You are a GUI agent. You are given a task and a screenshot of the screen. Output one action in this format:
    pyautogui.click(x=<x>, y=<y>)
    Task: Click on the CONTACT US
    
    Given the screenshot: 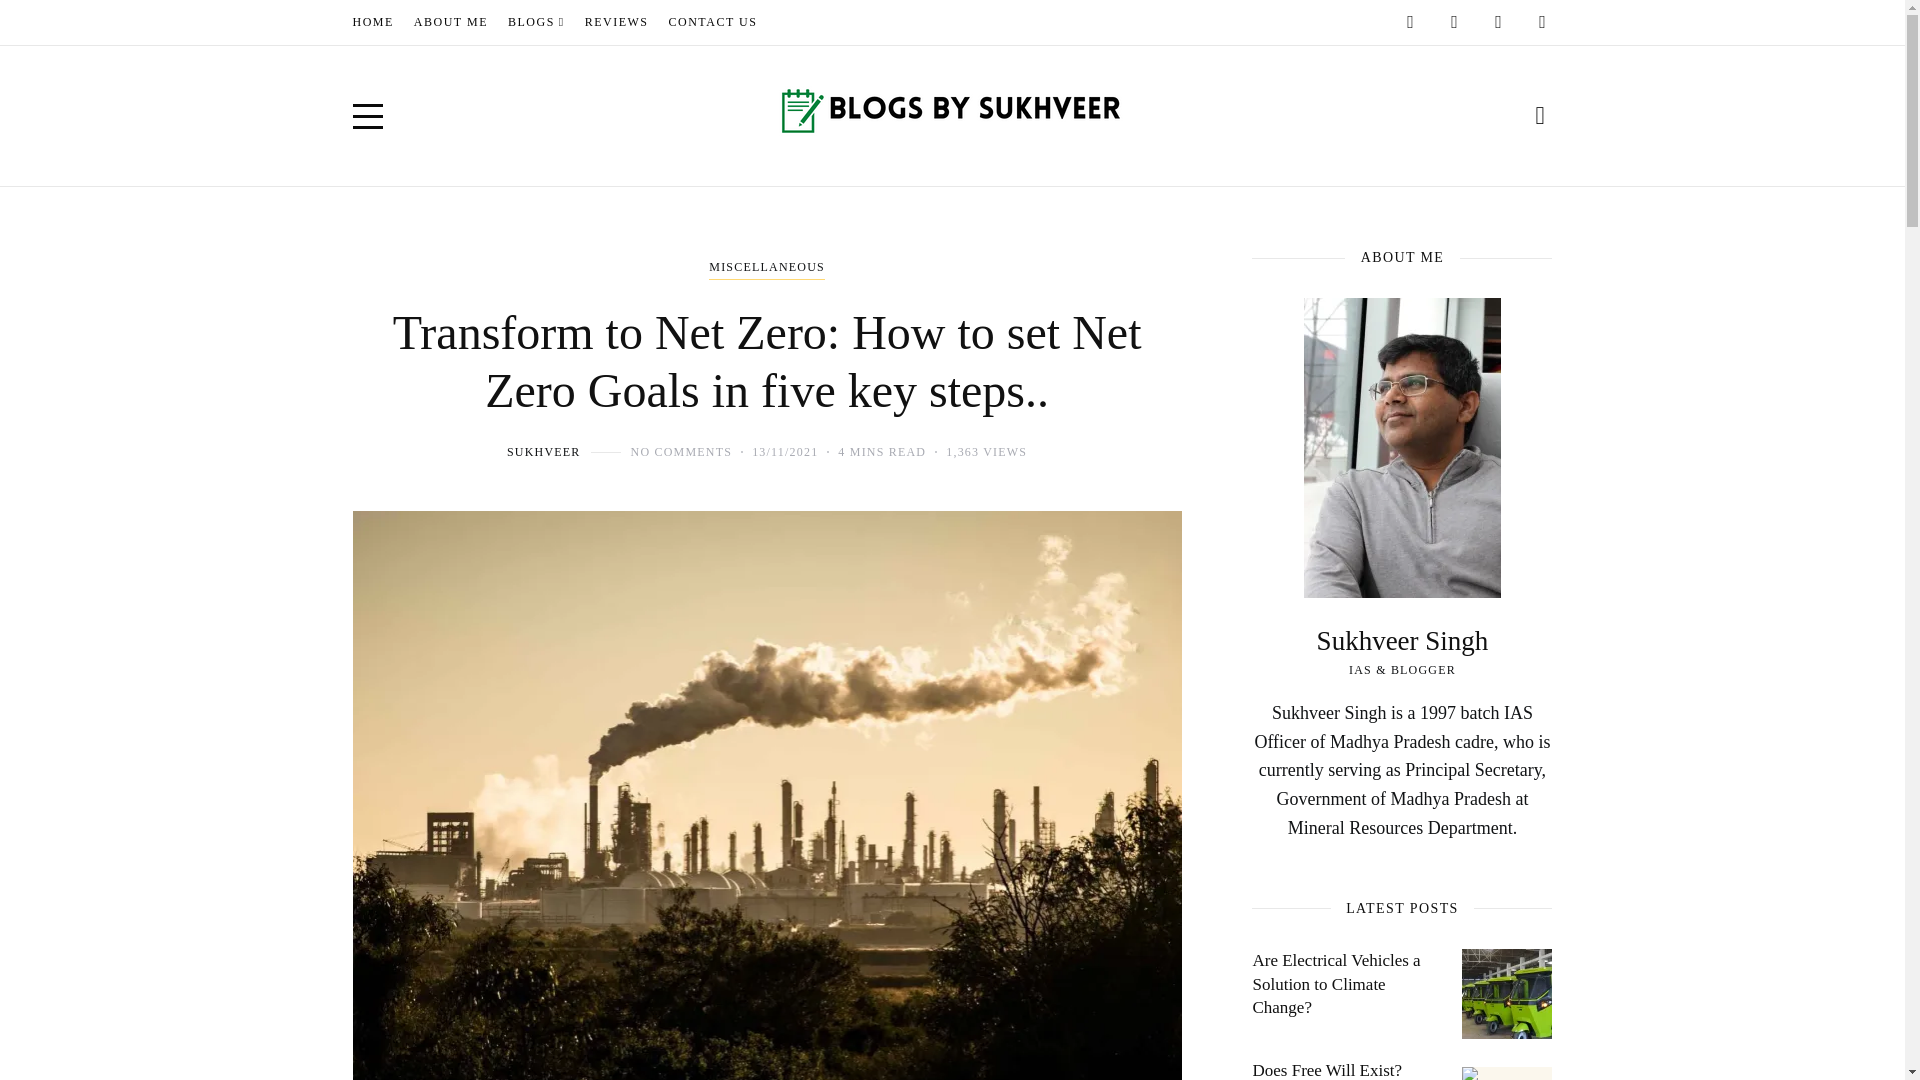 What is the action you would take?
    pyautogui.click(x=713, y=22)
    